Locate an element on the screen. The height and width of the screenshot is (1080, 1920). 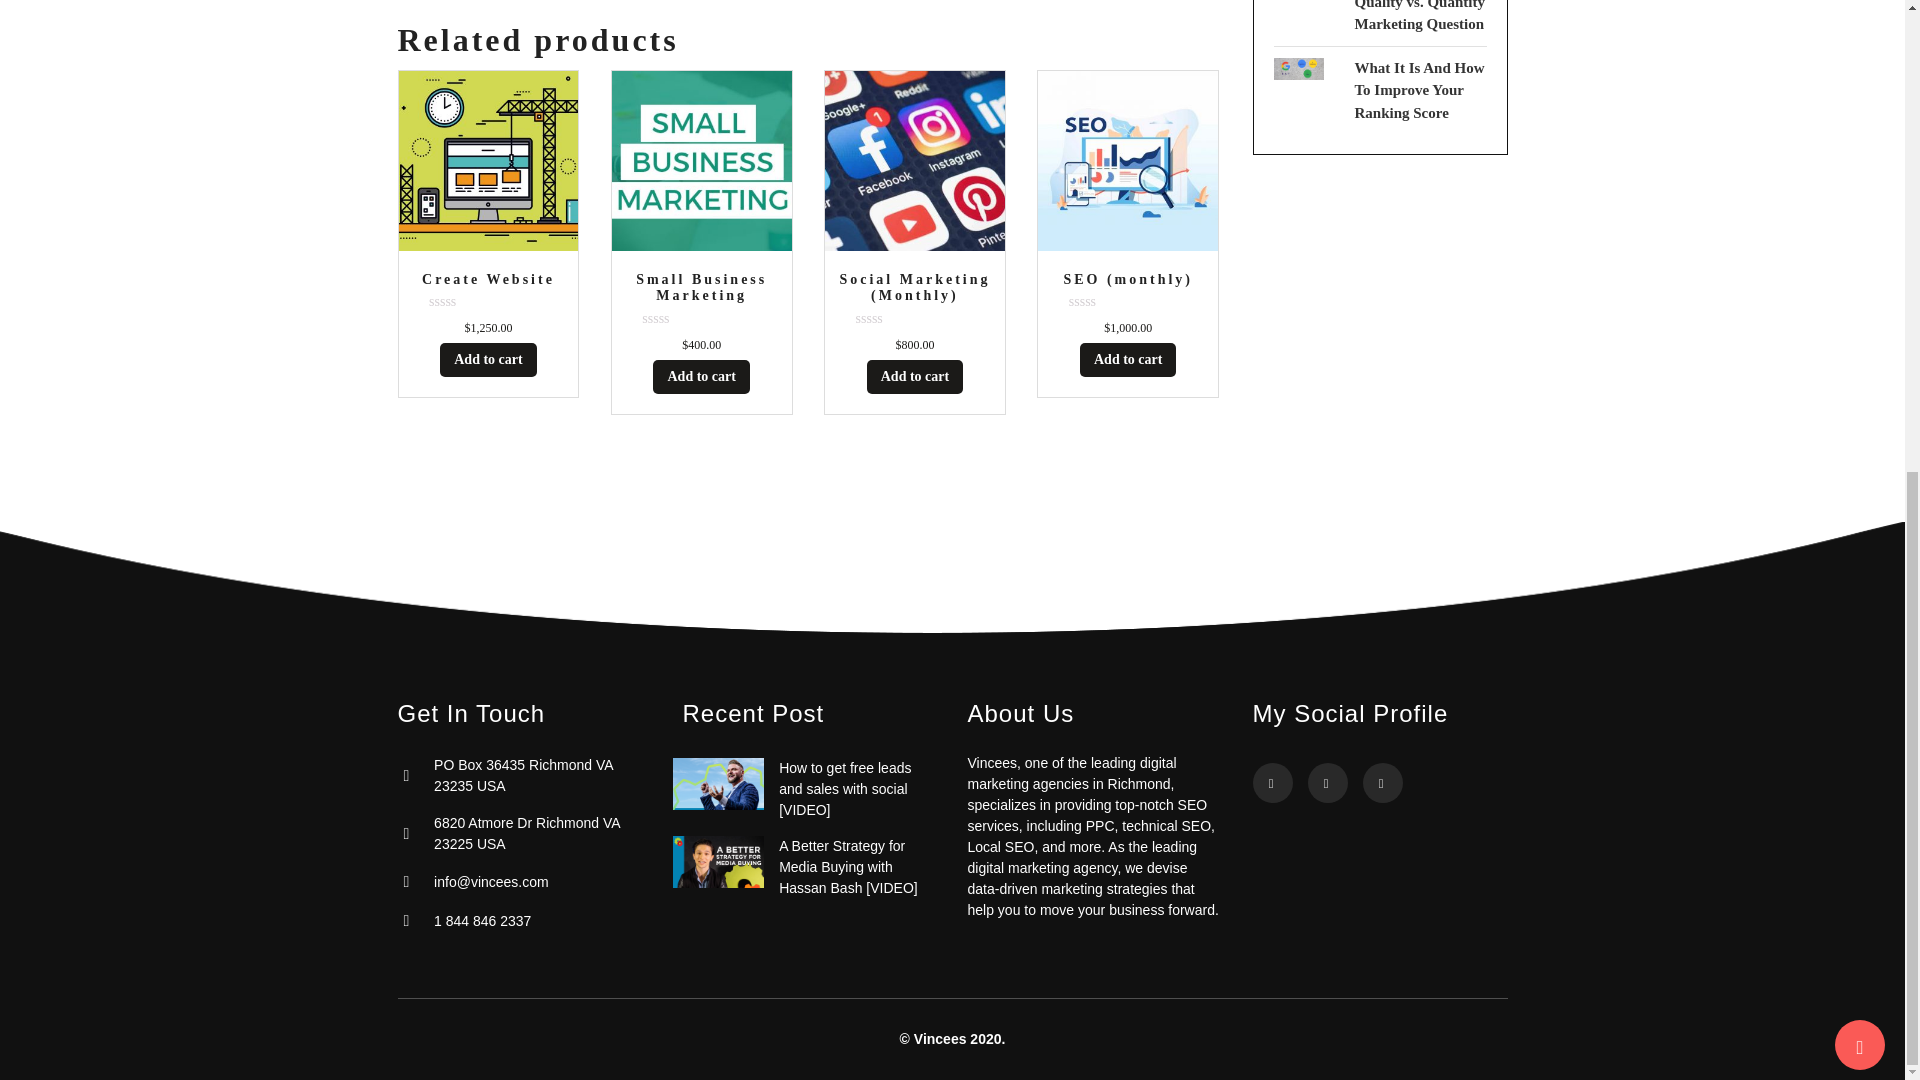
Add to cart is located at coordinates (915, 376).